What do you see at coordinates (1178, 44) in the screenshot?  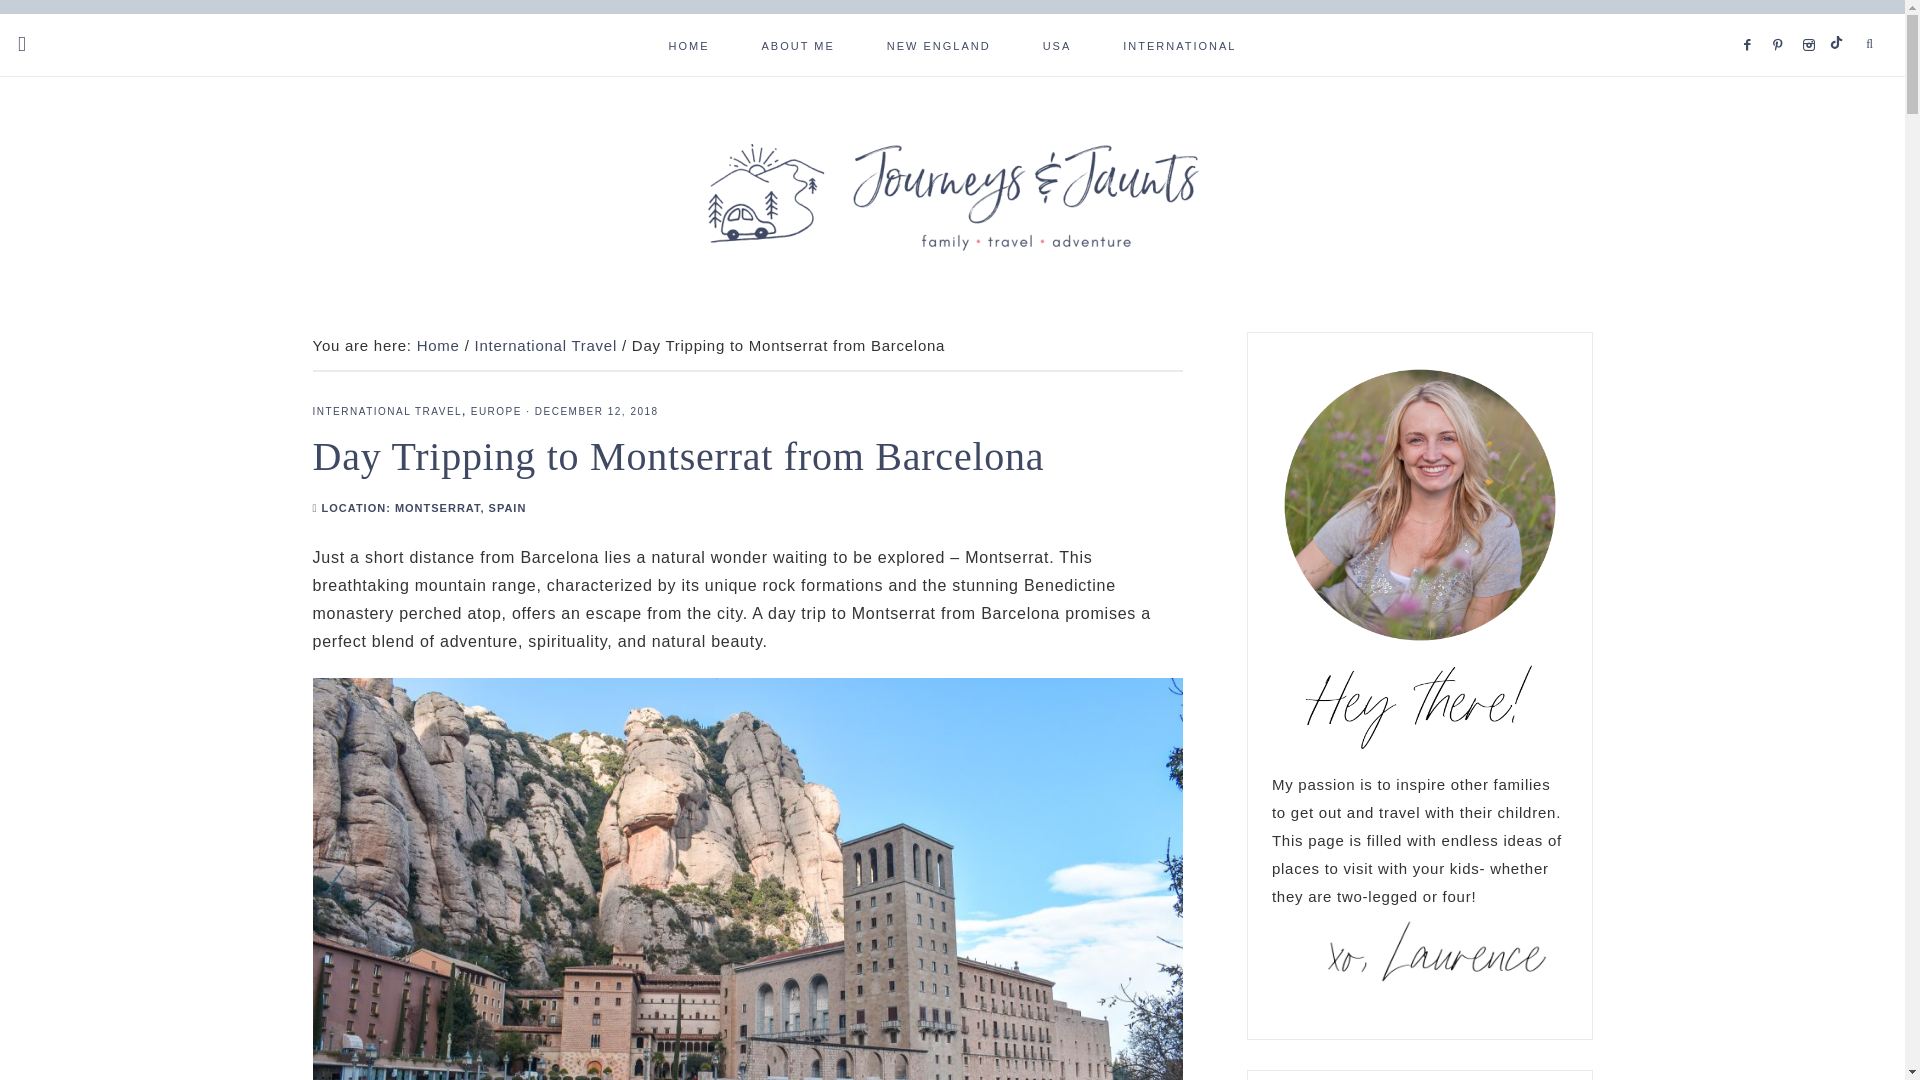 I see `INTERNATIONAL` at bounding box center [1178, 44].